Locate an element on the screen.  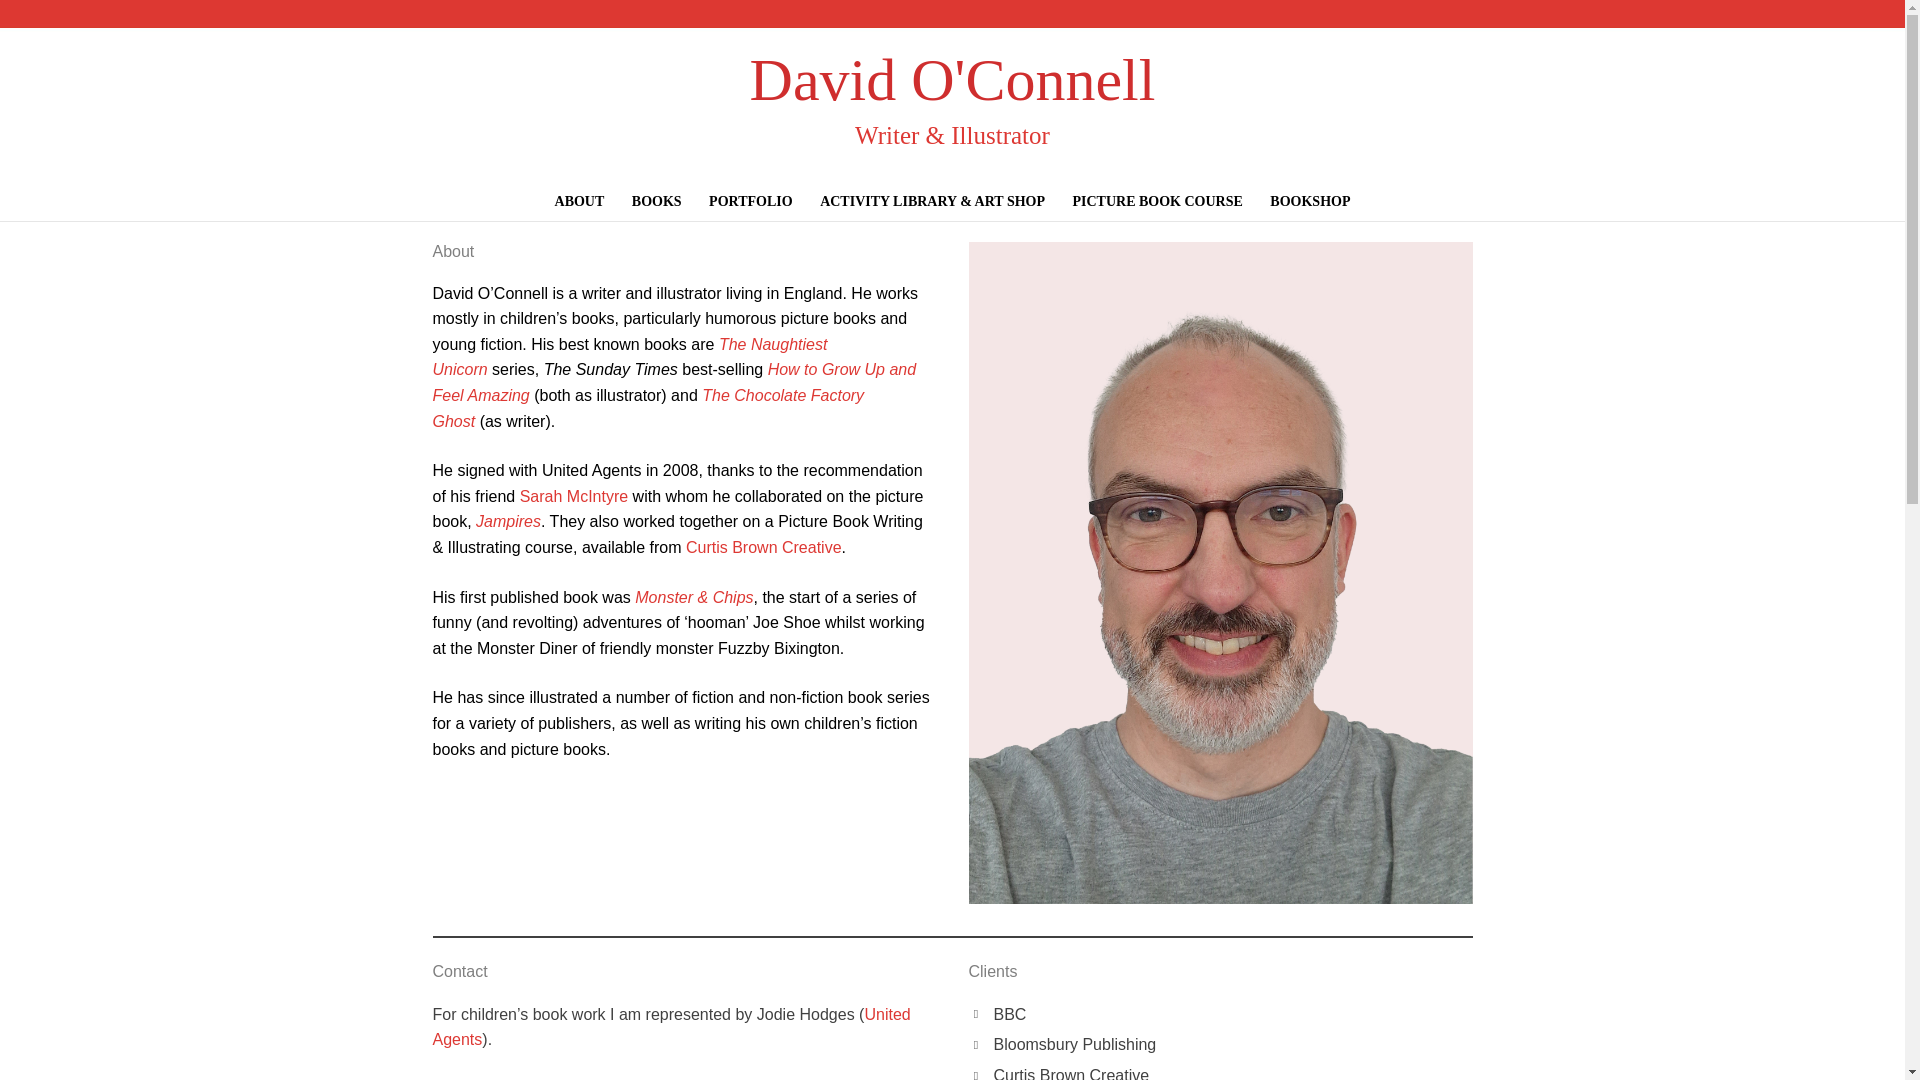
SKIP TO CONTENT is located at coordinates (414, 194).